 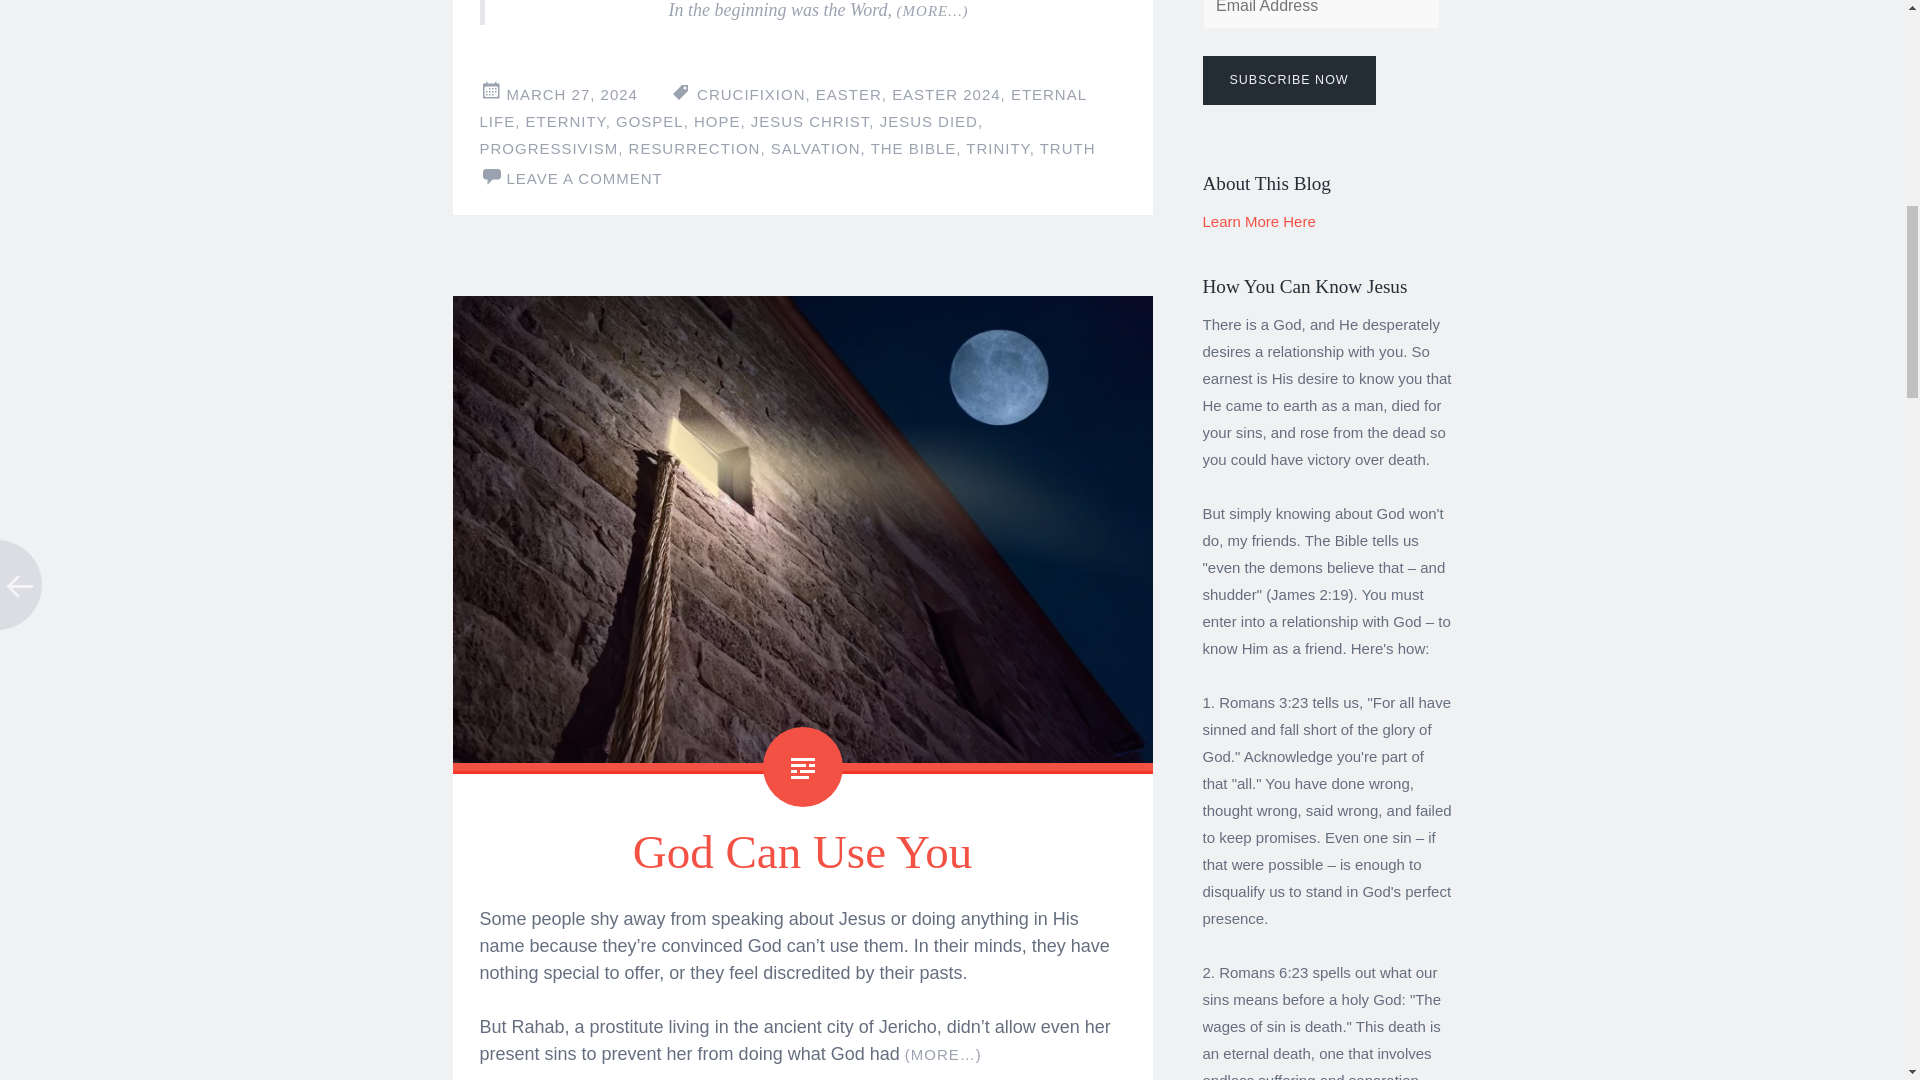 What do you see at coordinates (803, 852) in the screenshot?
I see `God Can Use You` at bounding box center [803, 852].